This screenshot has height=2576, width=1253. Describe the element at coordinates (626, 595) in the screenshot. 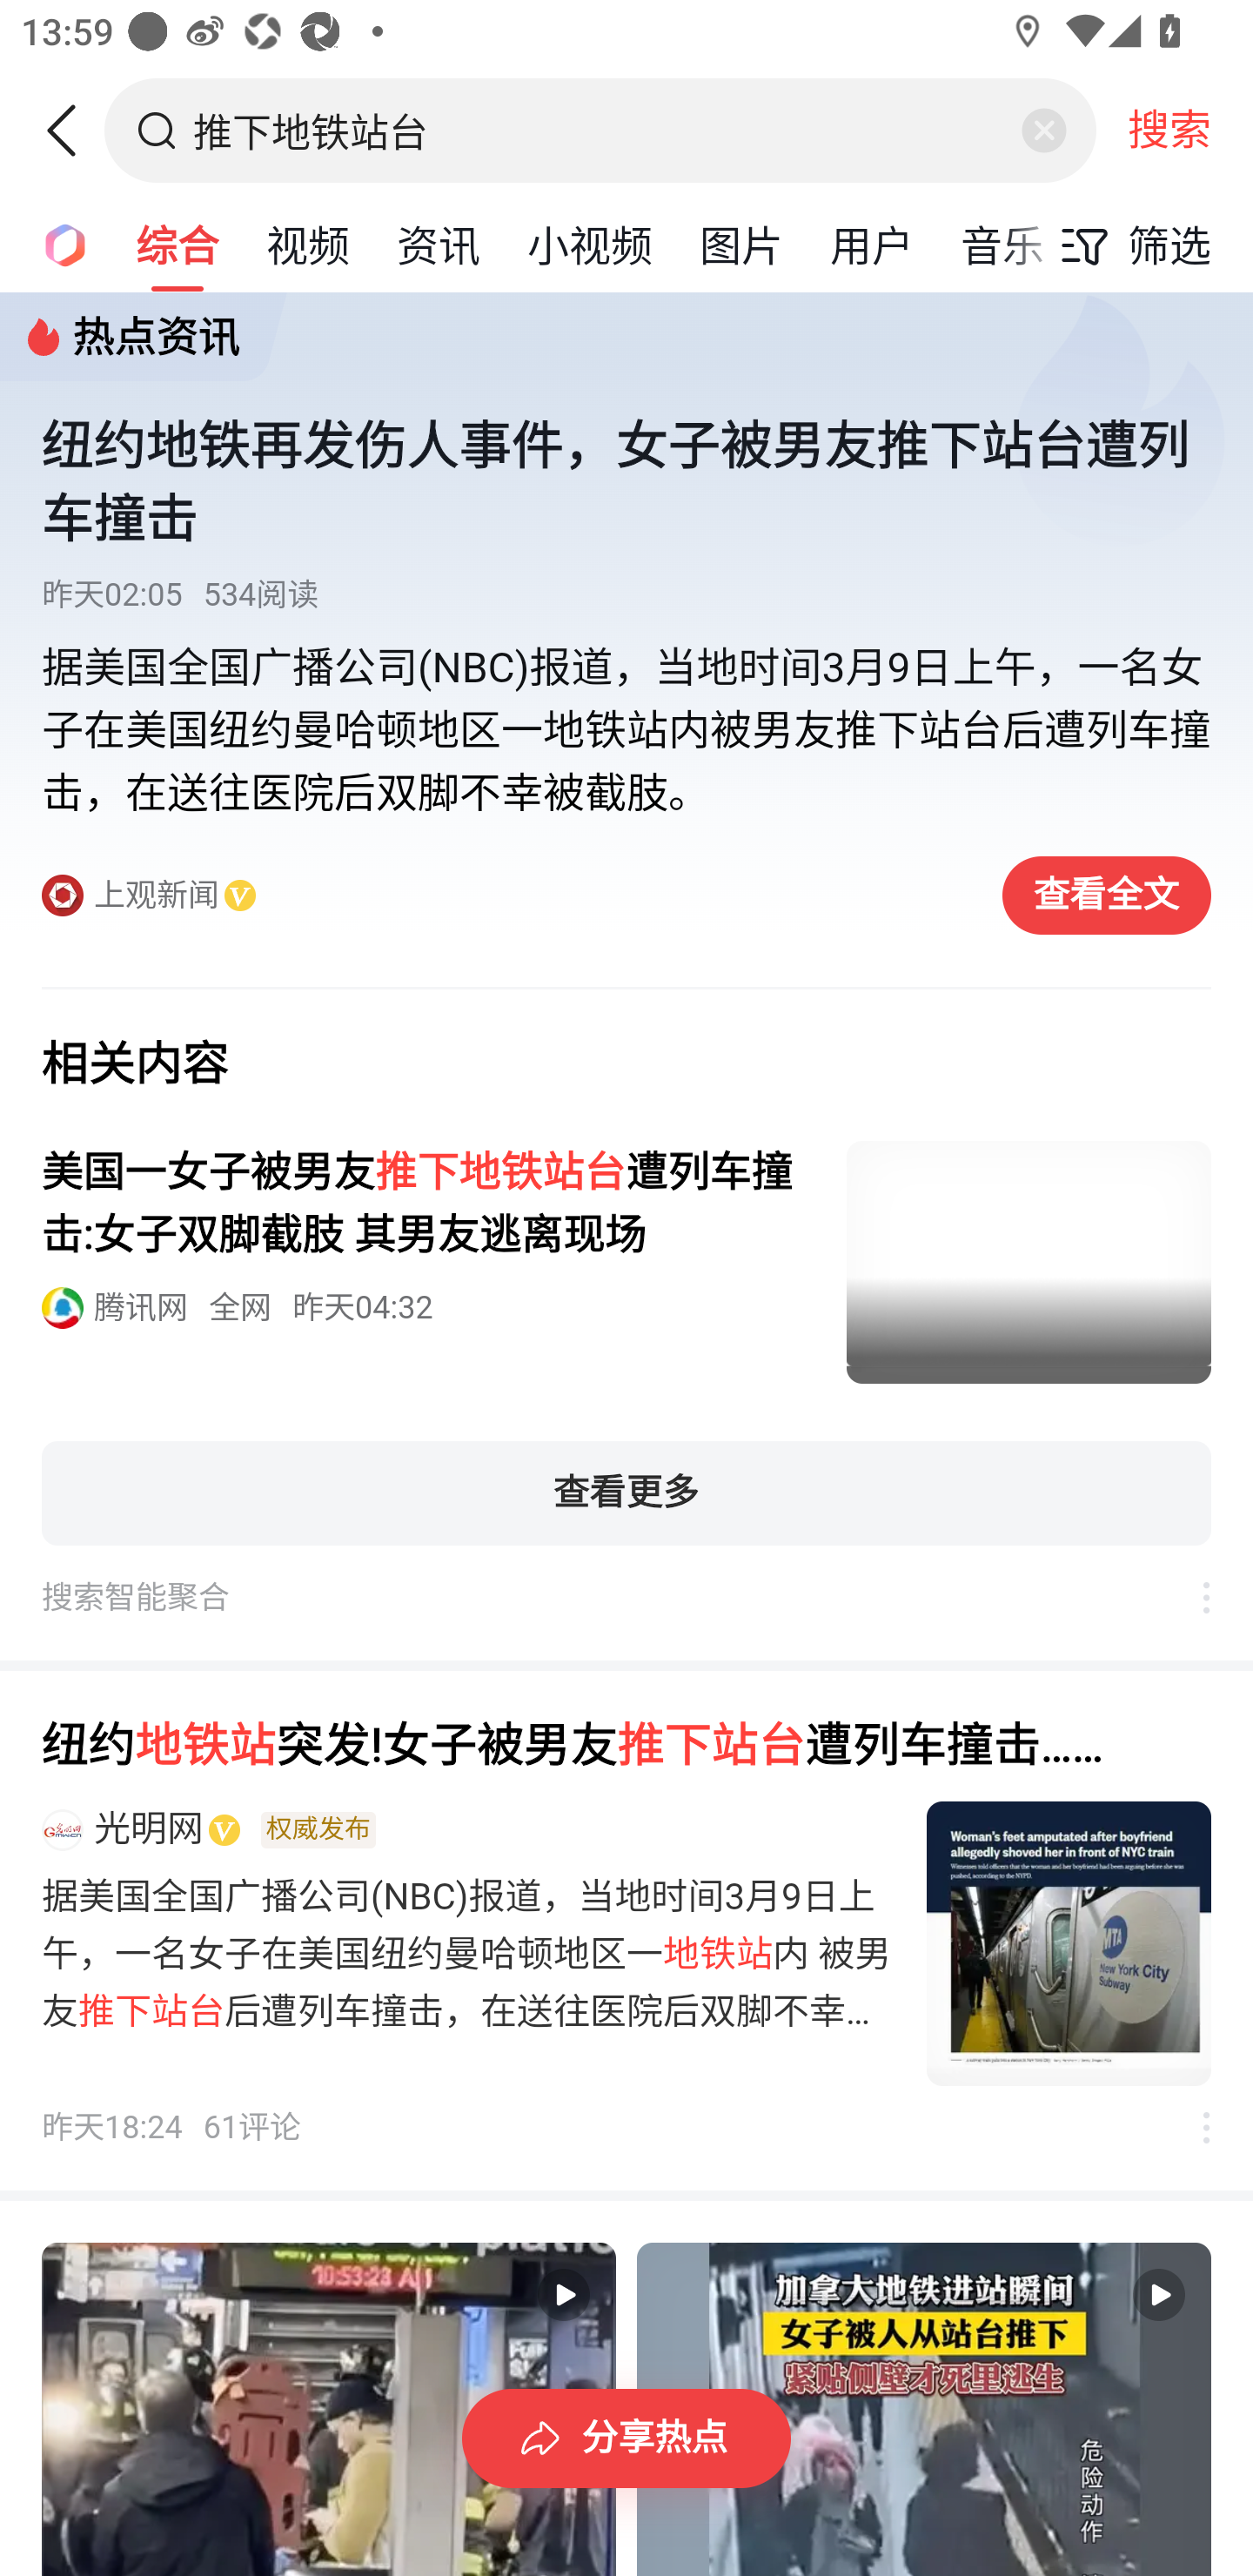

I see `昨天02:05534阅读` at that location.